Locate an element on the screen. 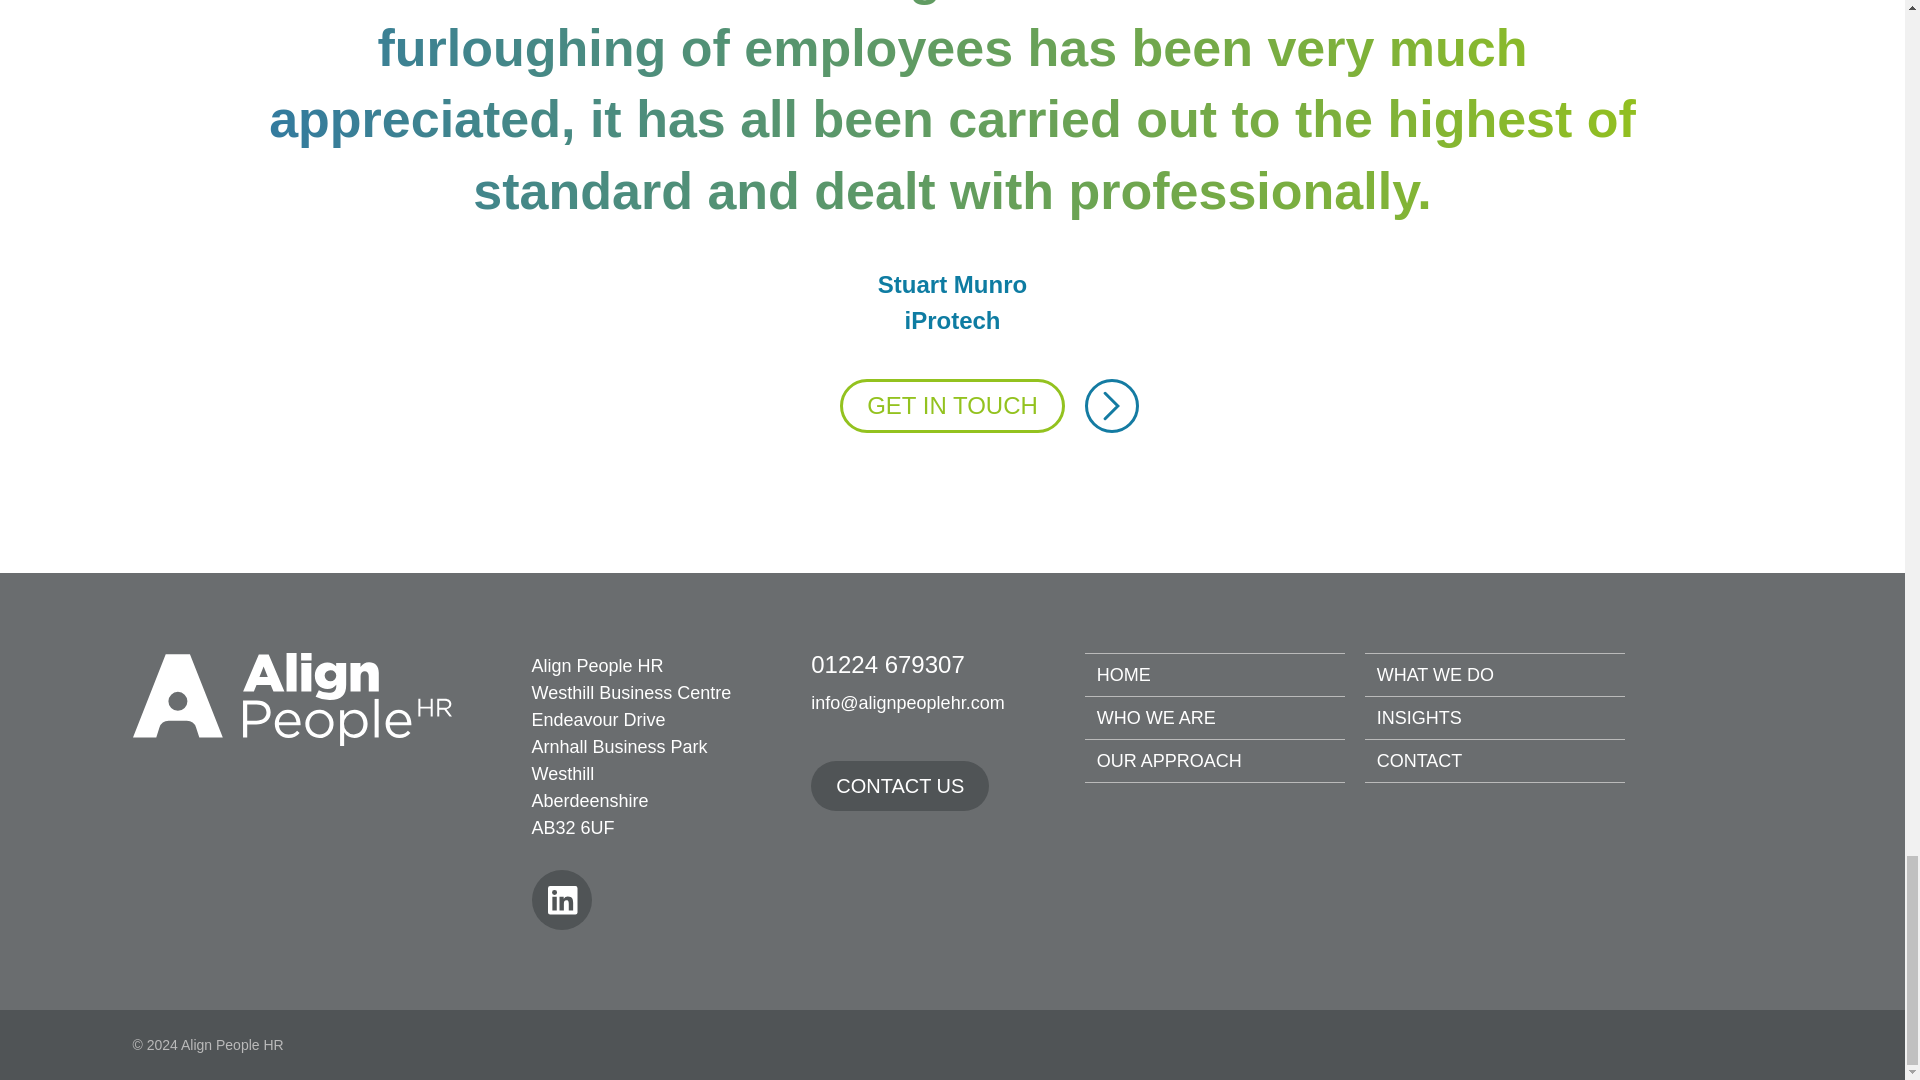  WHO WE ARE is located at coordinates (1156, 718).